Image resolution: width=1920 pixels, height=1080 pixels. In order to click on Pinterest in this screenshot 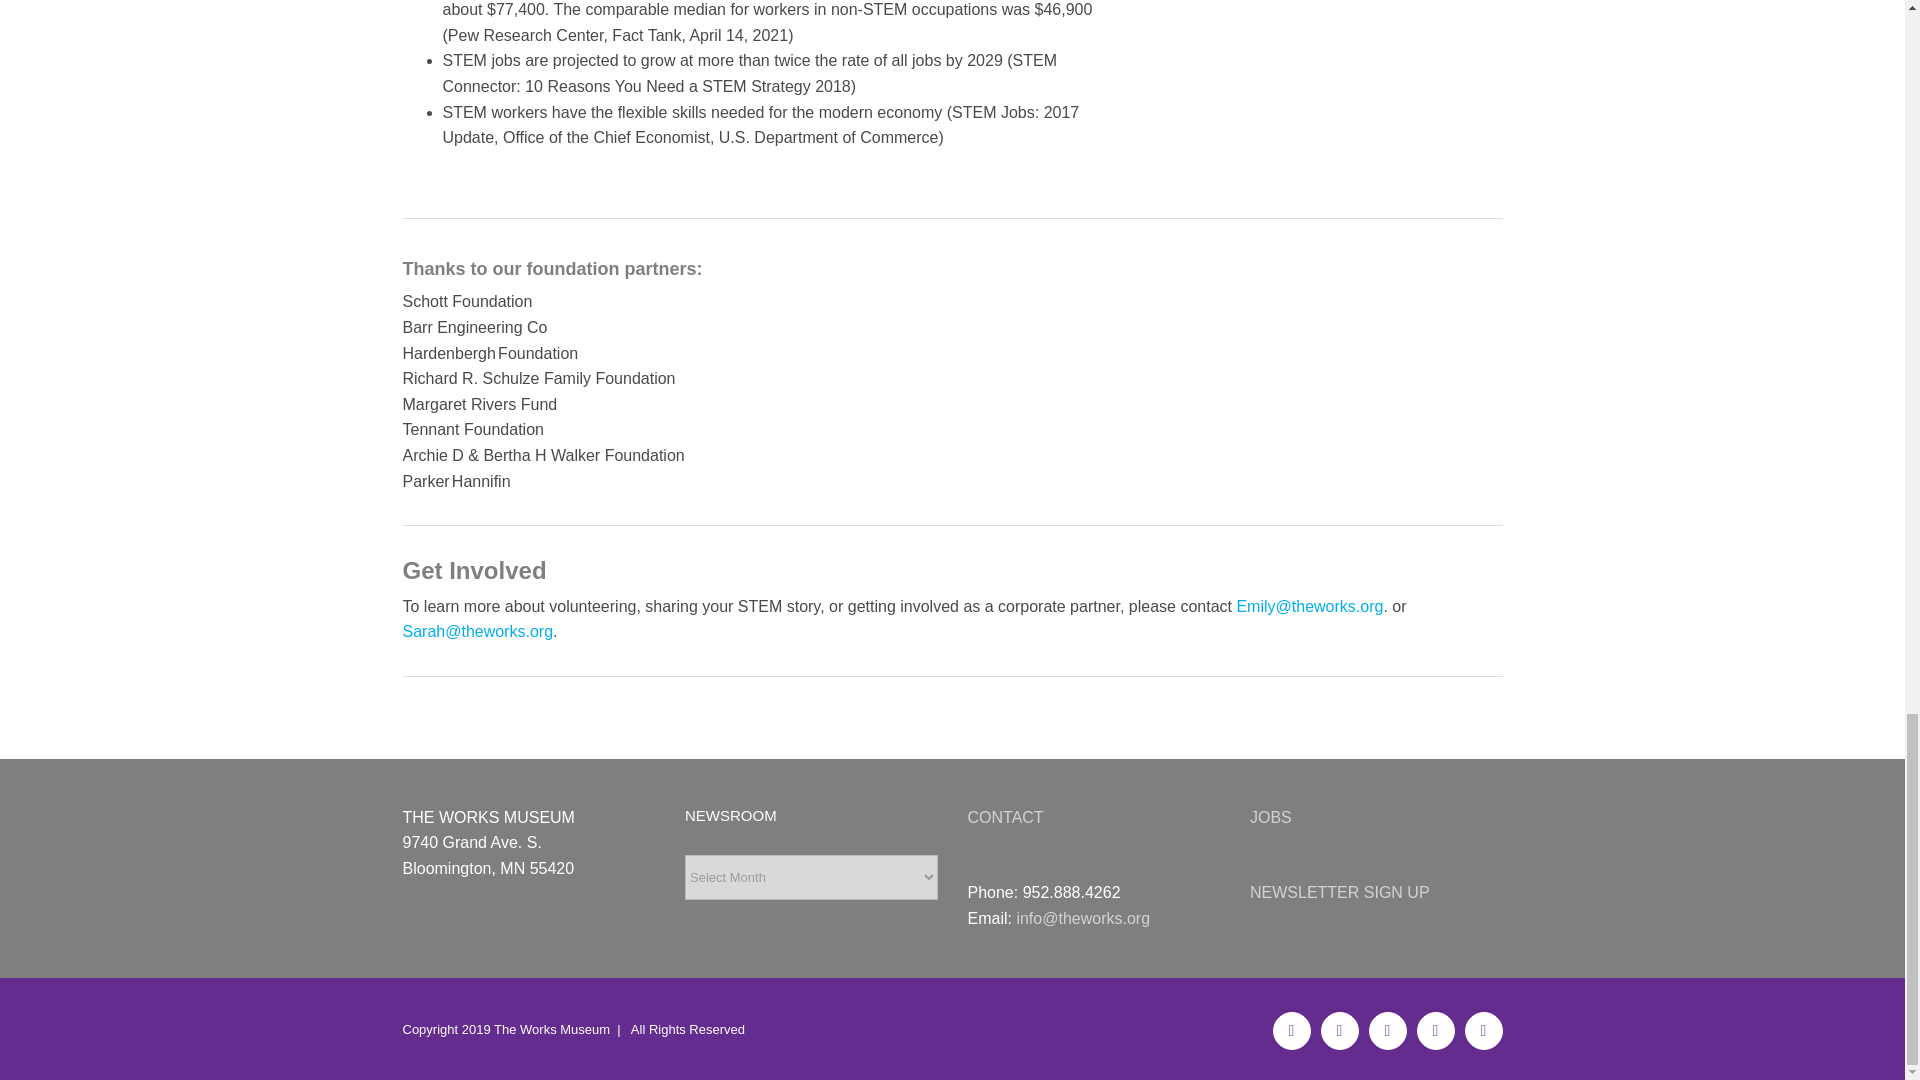, I will do `click(1482, 1030)`.